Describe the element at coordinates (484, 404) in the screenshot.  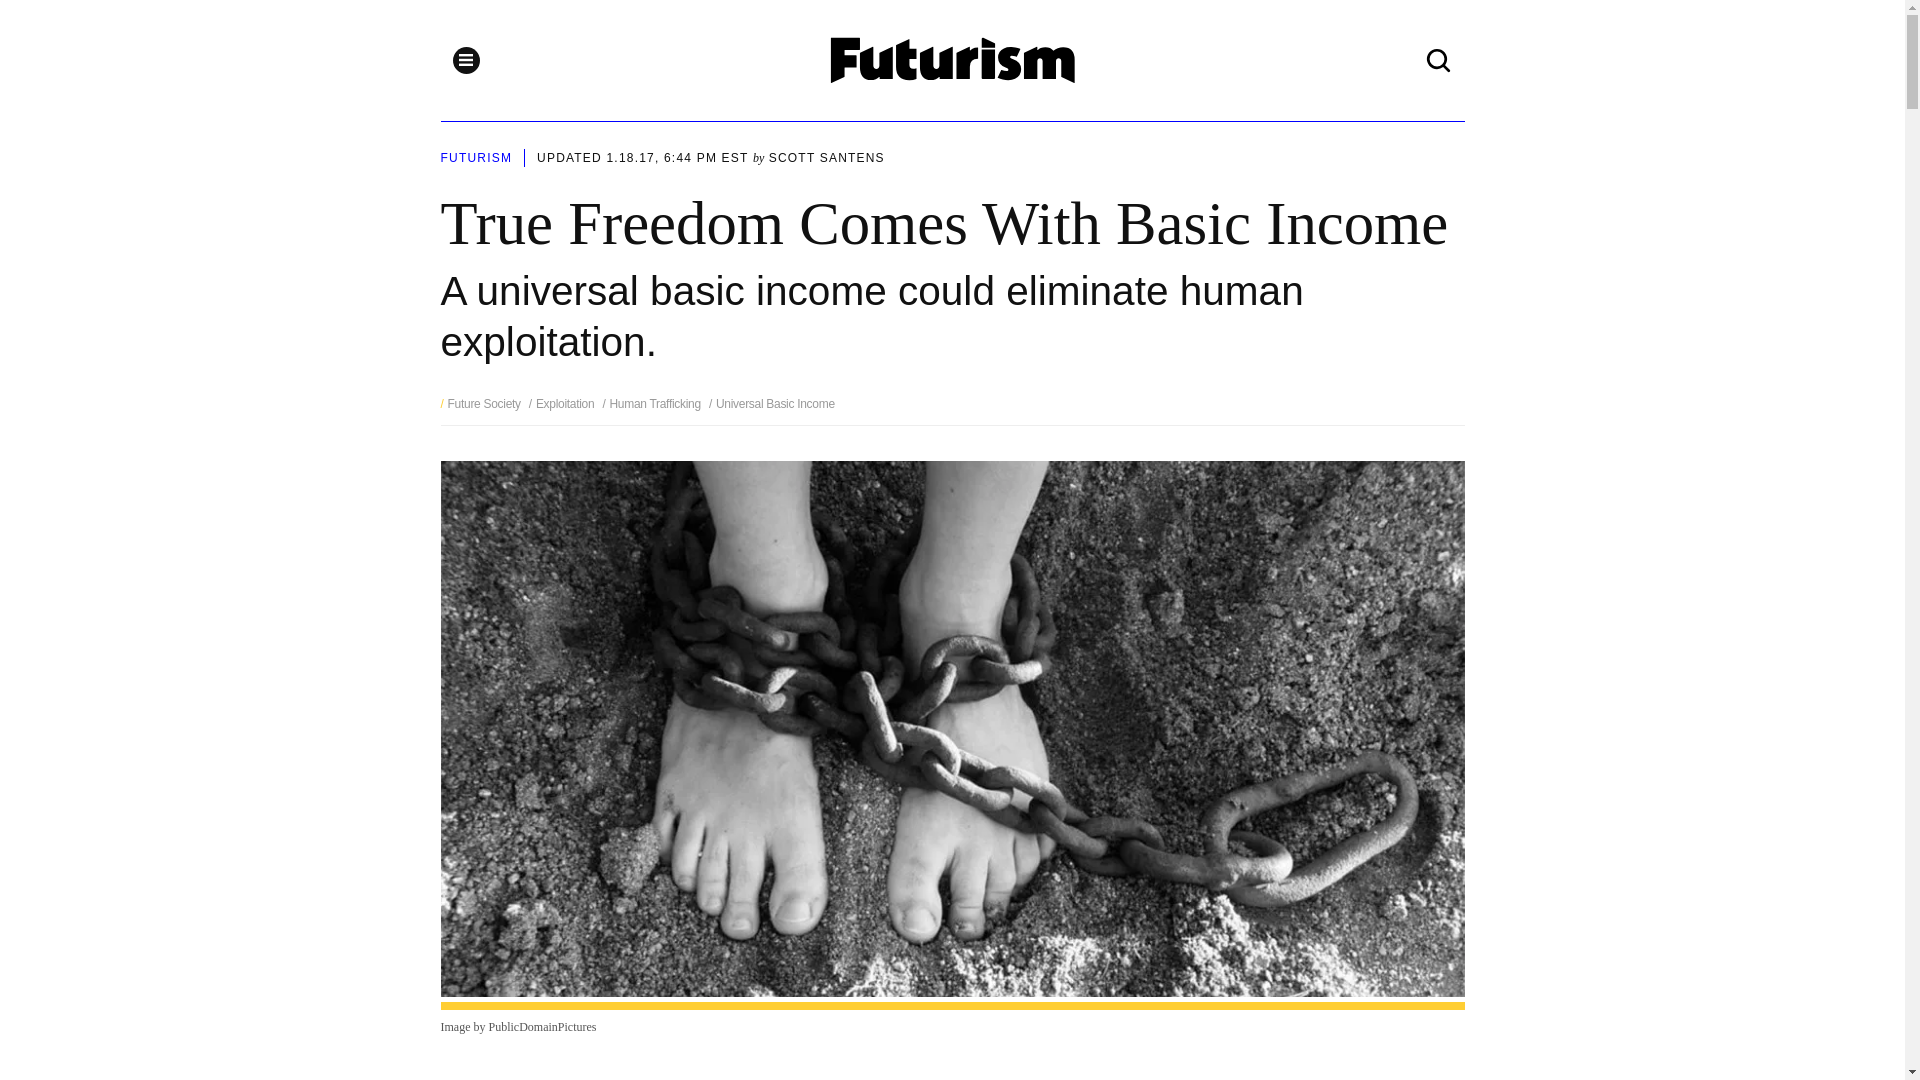
I see `Future Society` at that location.